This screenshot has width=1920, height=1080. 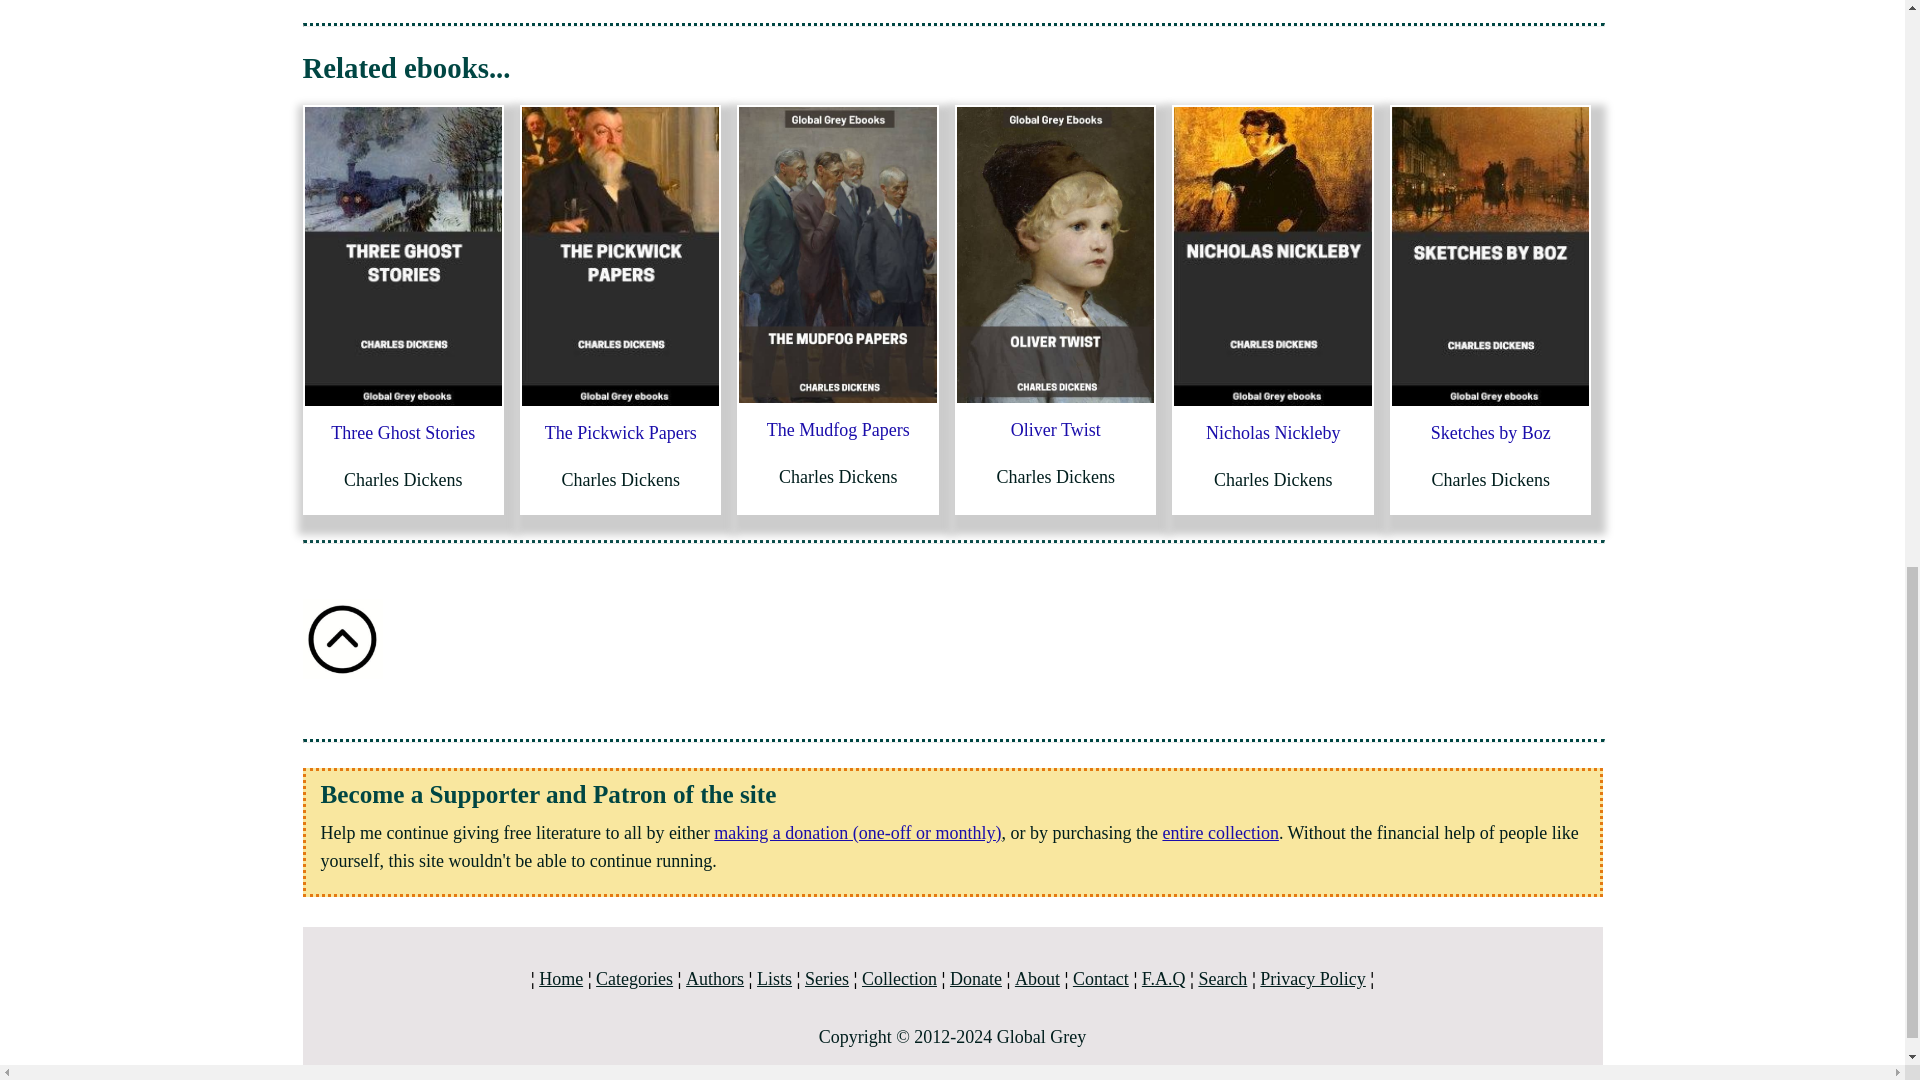 What do you see at coordinates (1056, 430) in the screenshot?
I see `Oliver Twist` at bounding box center [1056, 430].